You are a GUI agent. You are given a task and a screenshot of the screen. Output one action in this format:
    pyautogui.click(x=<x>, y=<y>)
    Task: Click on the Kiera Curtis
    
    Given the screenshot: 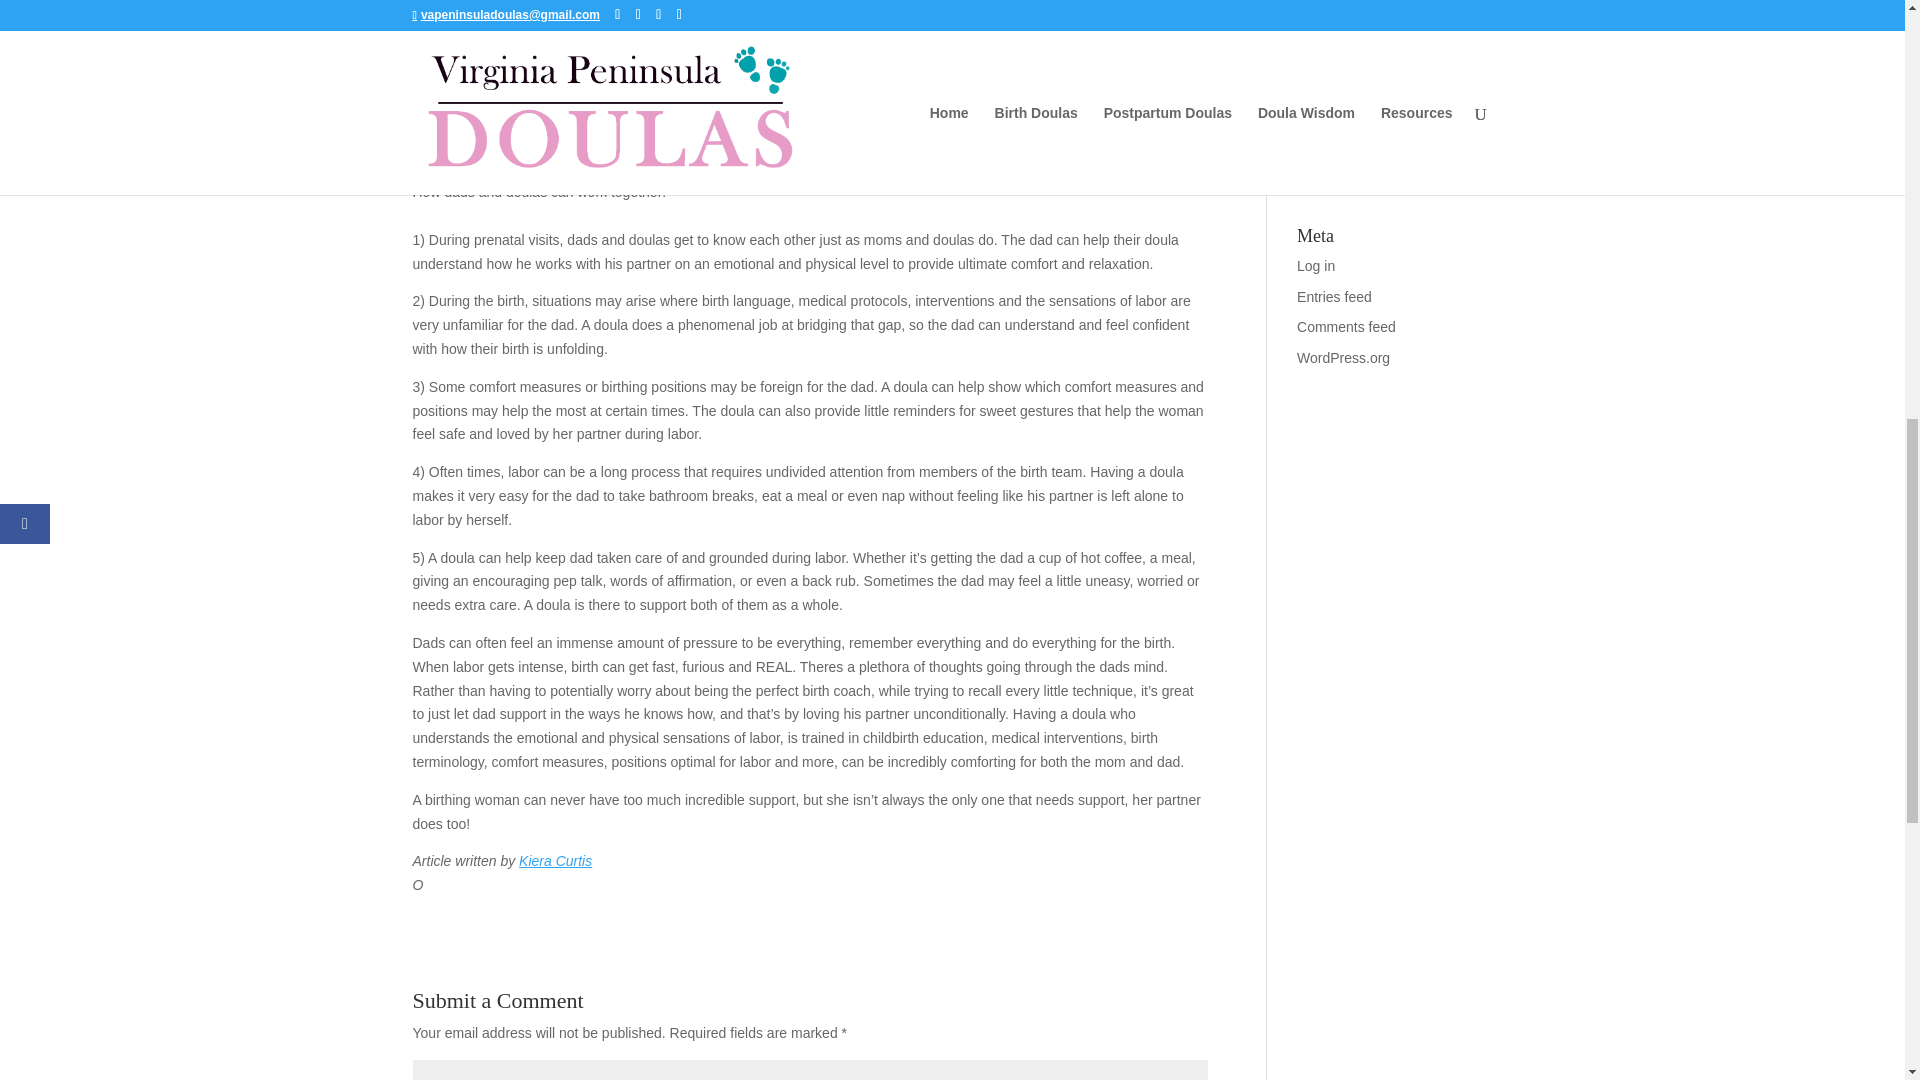 What is the action you would take?
    pyautogui.click(x=554, y=861)
    